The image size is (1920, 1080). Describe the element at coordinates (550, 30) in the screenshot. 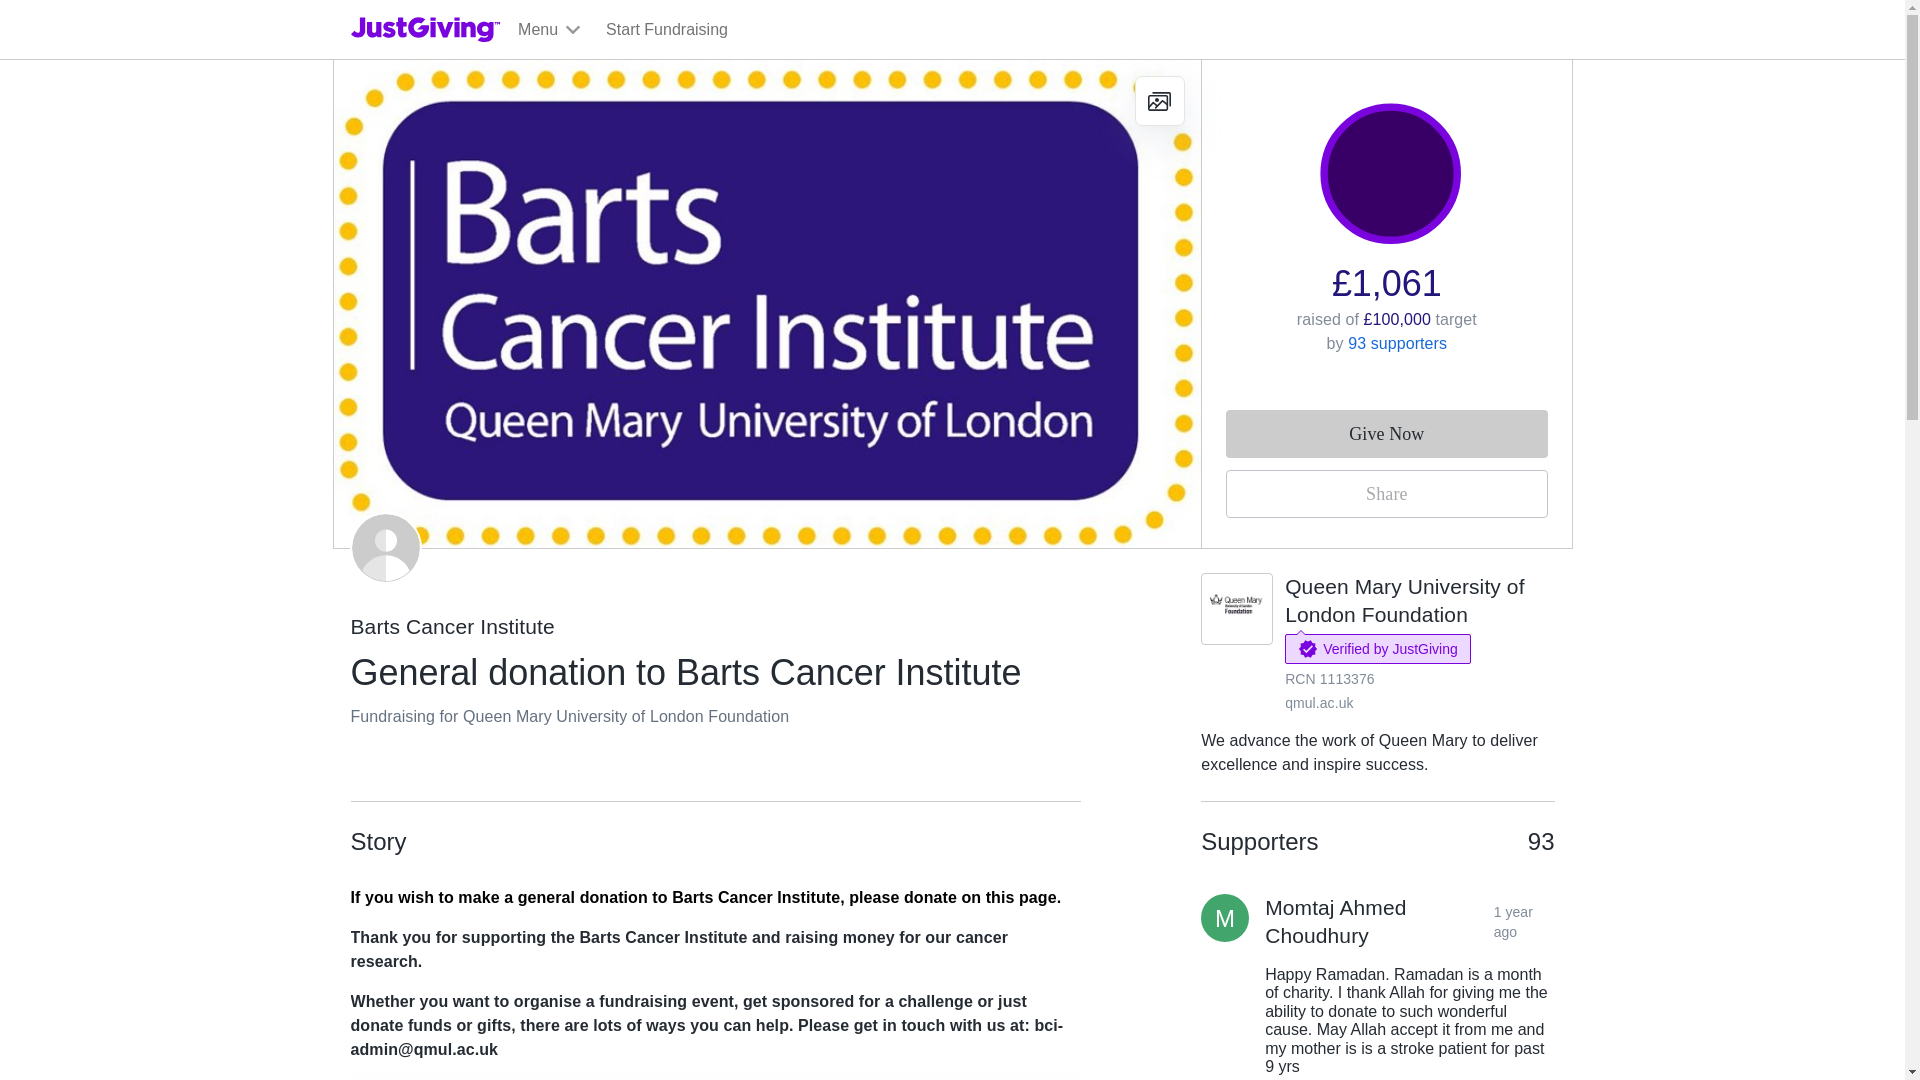

I see `Menu` at that location.